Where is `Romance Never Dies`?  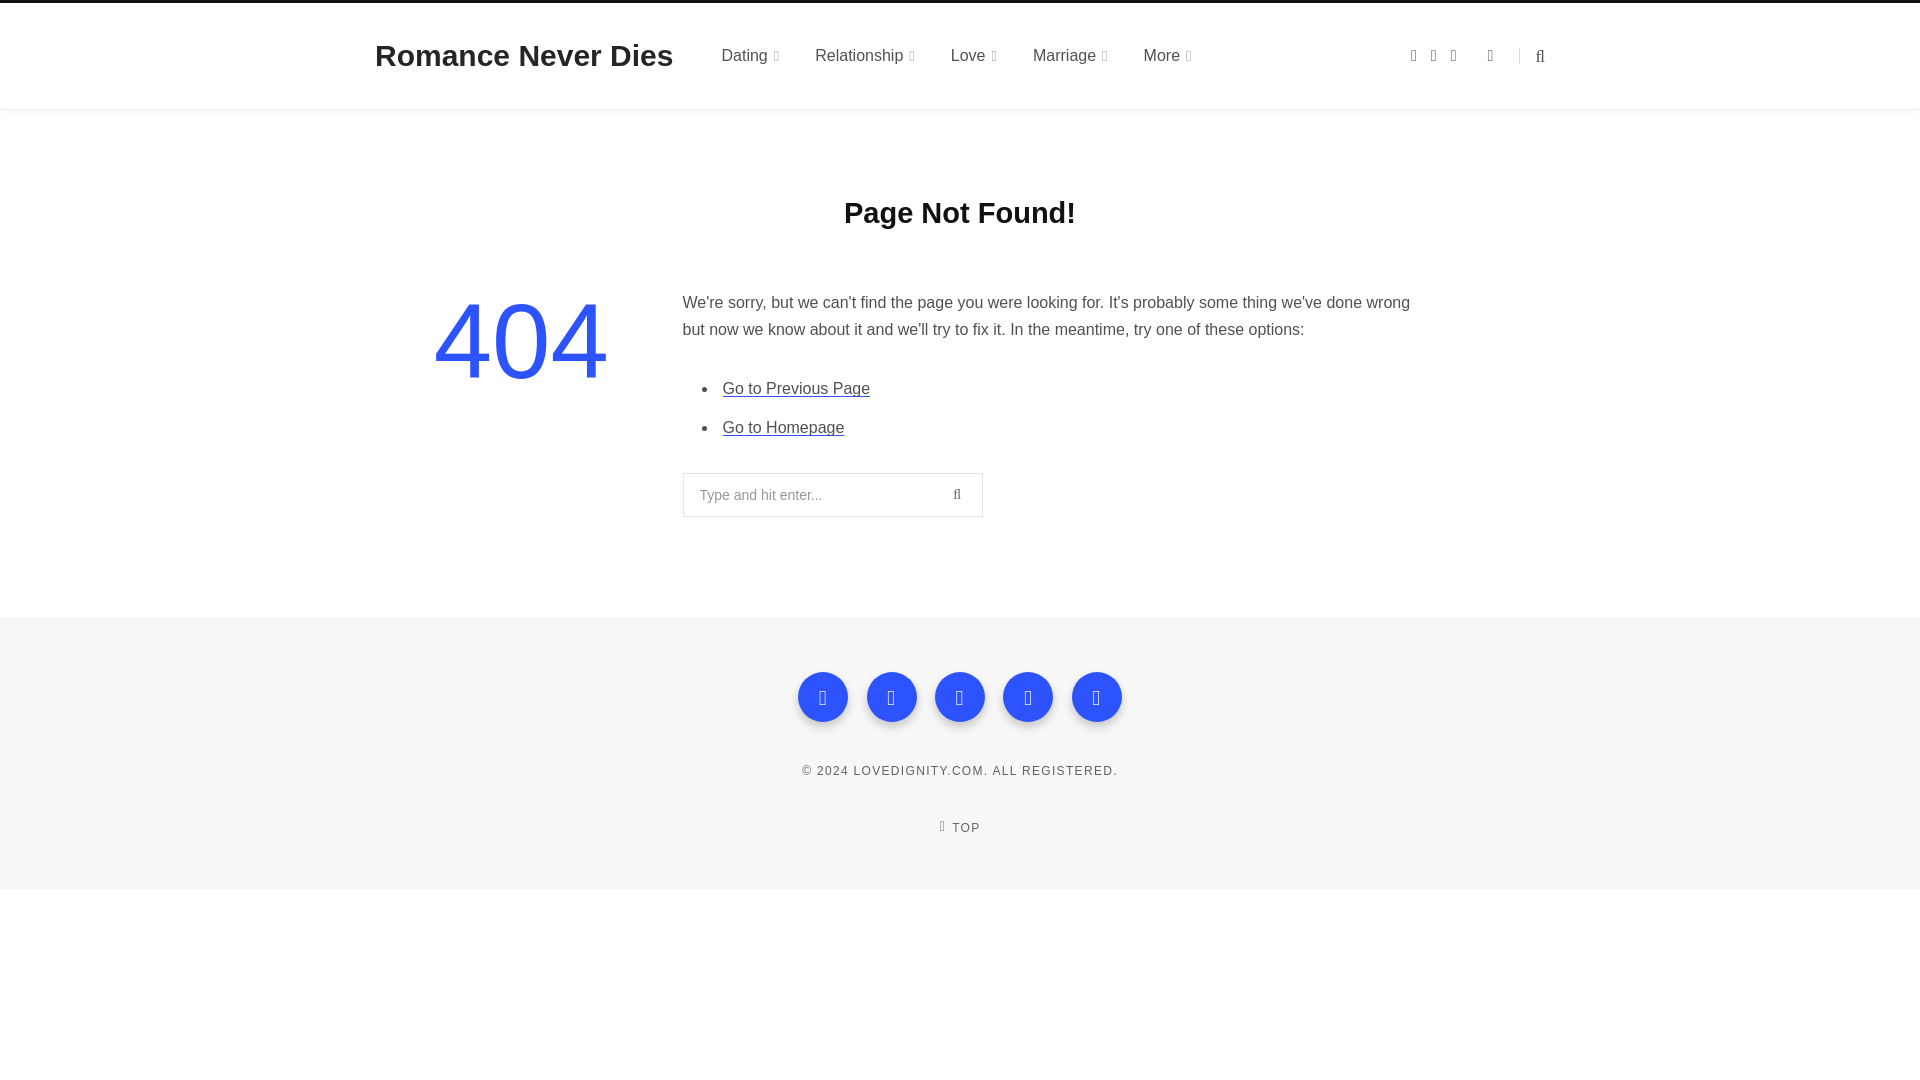 Romance Never Dies is located at coordinates (524, 56).